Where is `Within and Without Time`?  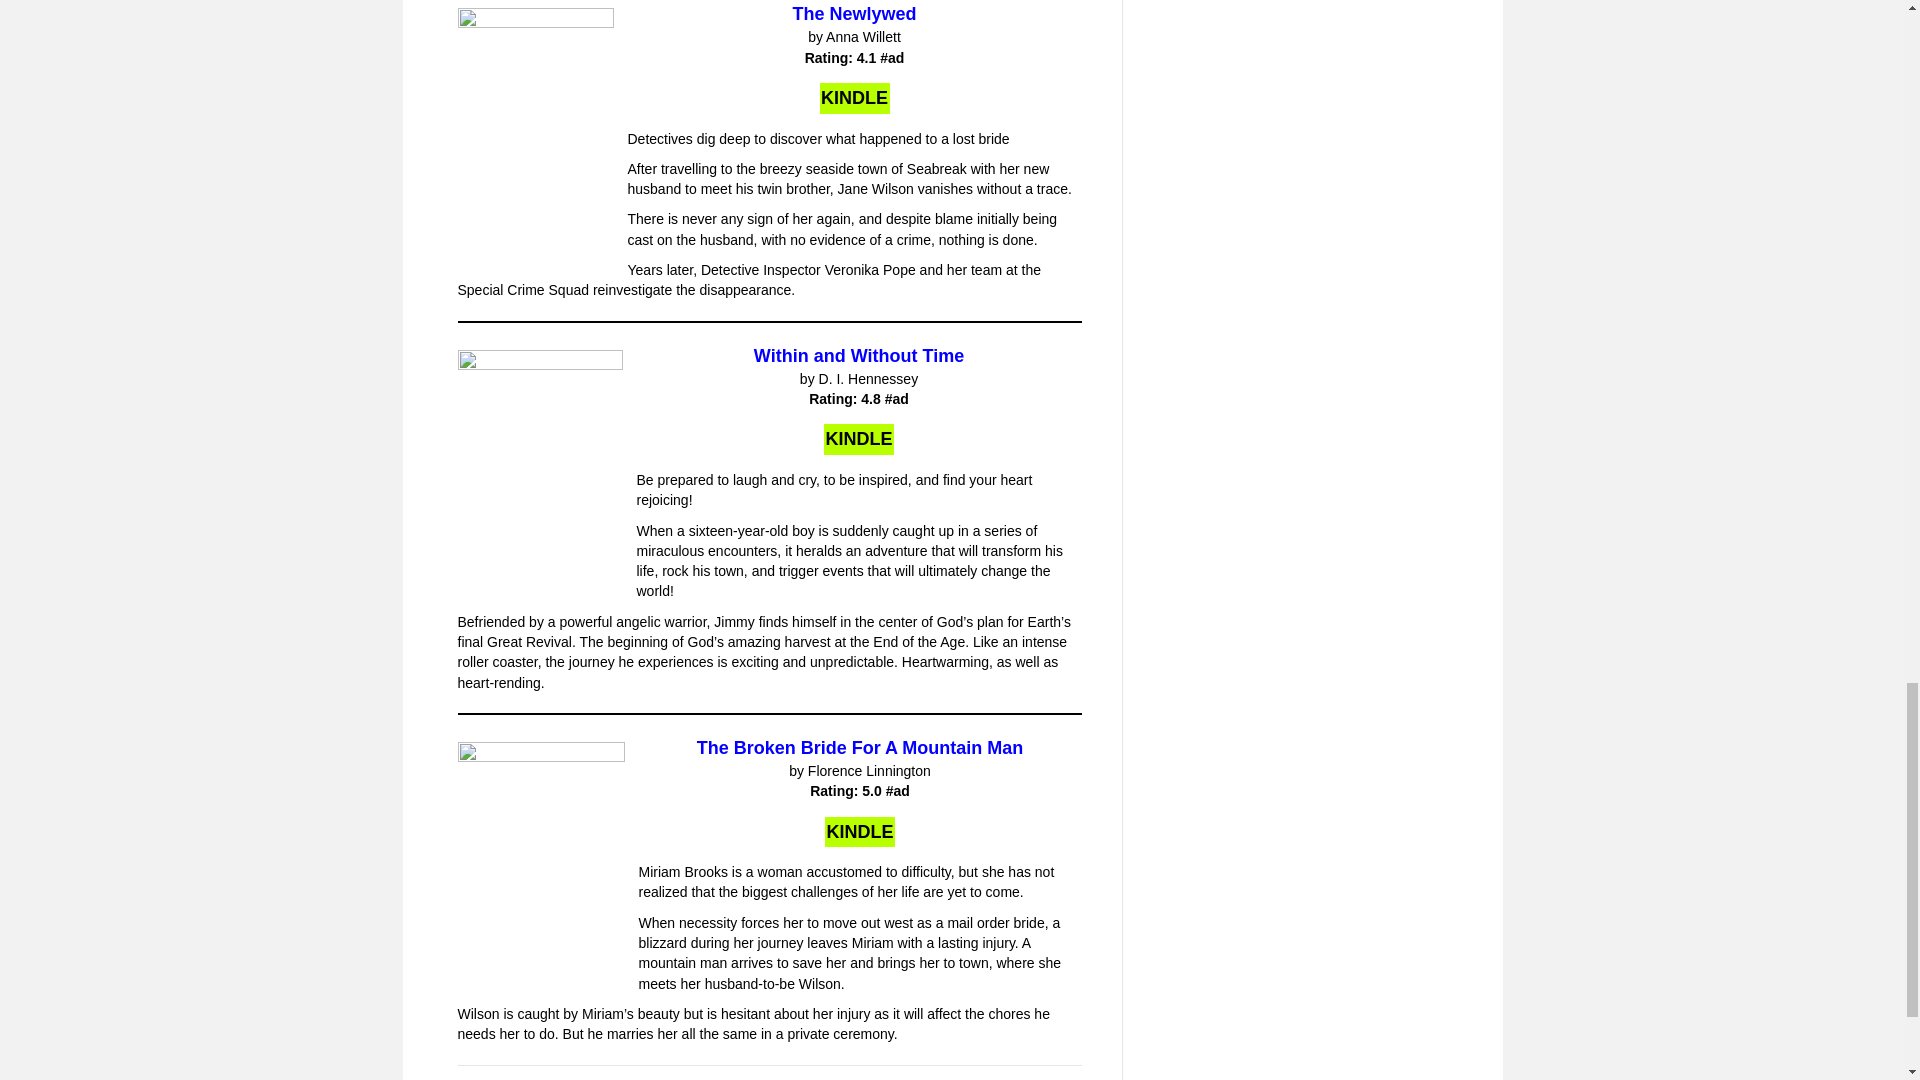
Within and Without Time is located at coordinates (858, 356).